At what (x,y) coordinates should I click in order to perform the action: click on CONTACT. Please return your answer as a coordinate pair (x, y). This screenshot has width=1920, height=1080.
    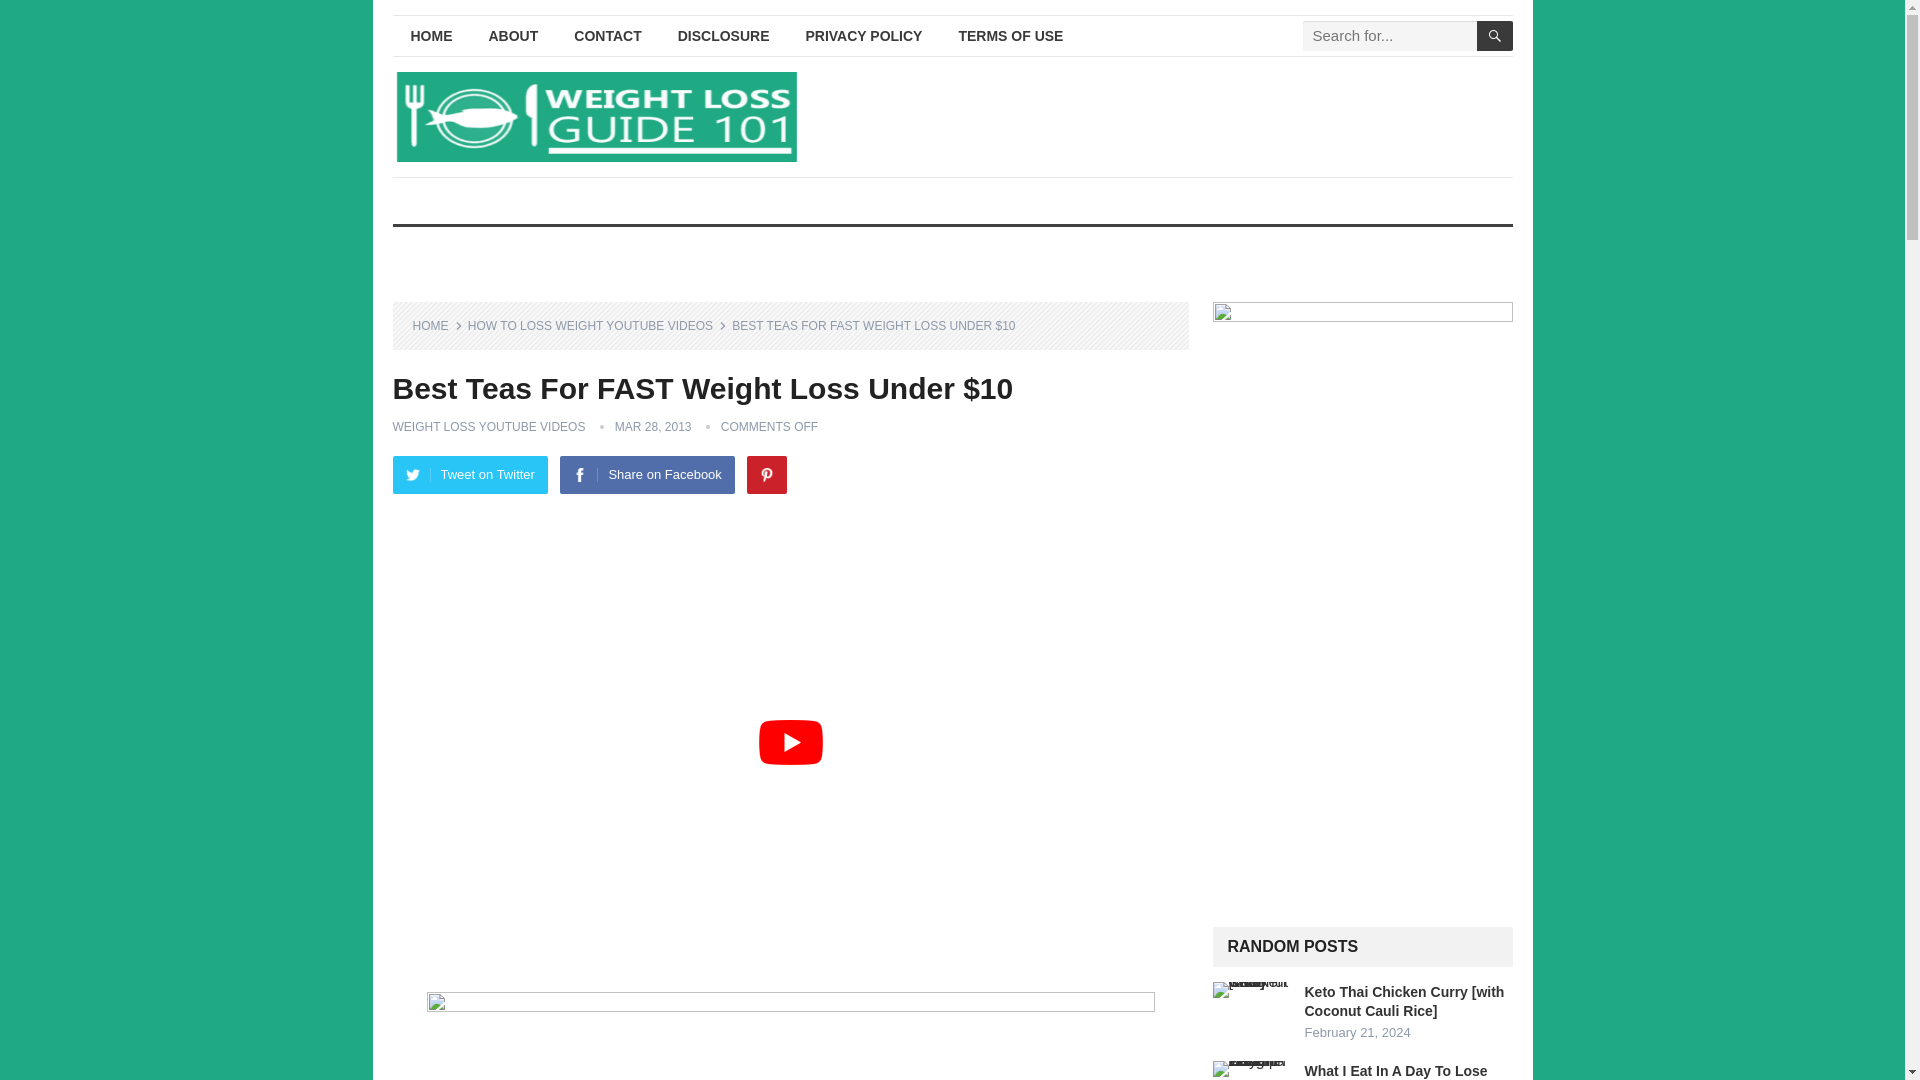
    Looking at the image, I should click on (607, 36).